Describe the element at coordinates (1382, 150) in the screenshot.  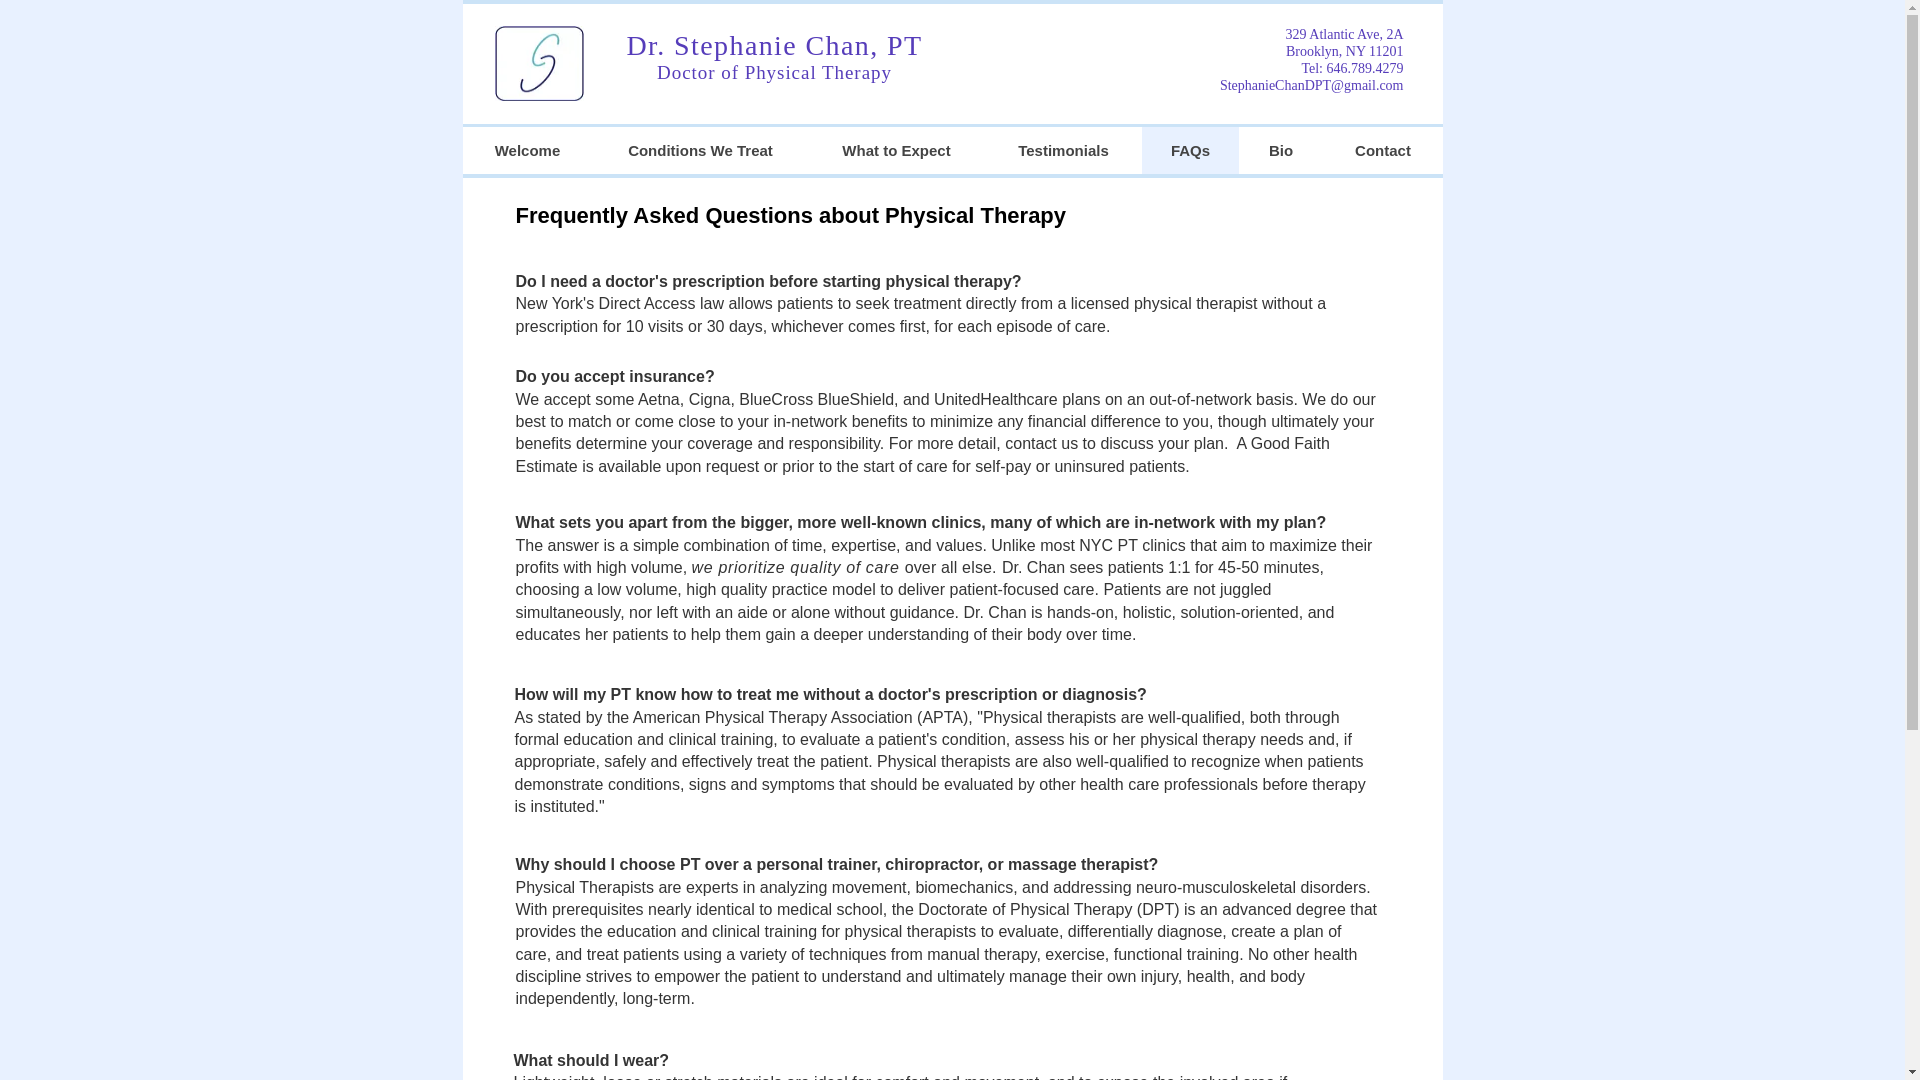
I see `Contact` at that location.